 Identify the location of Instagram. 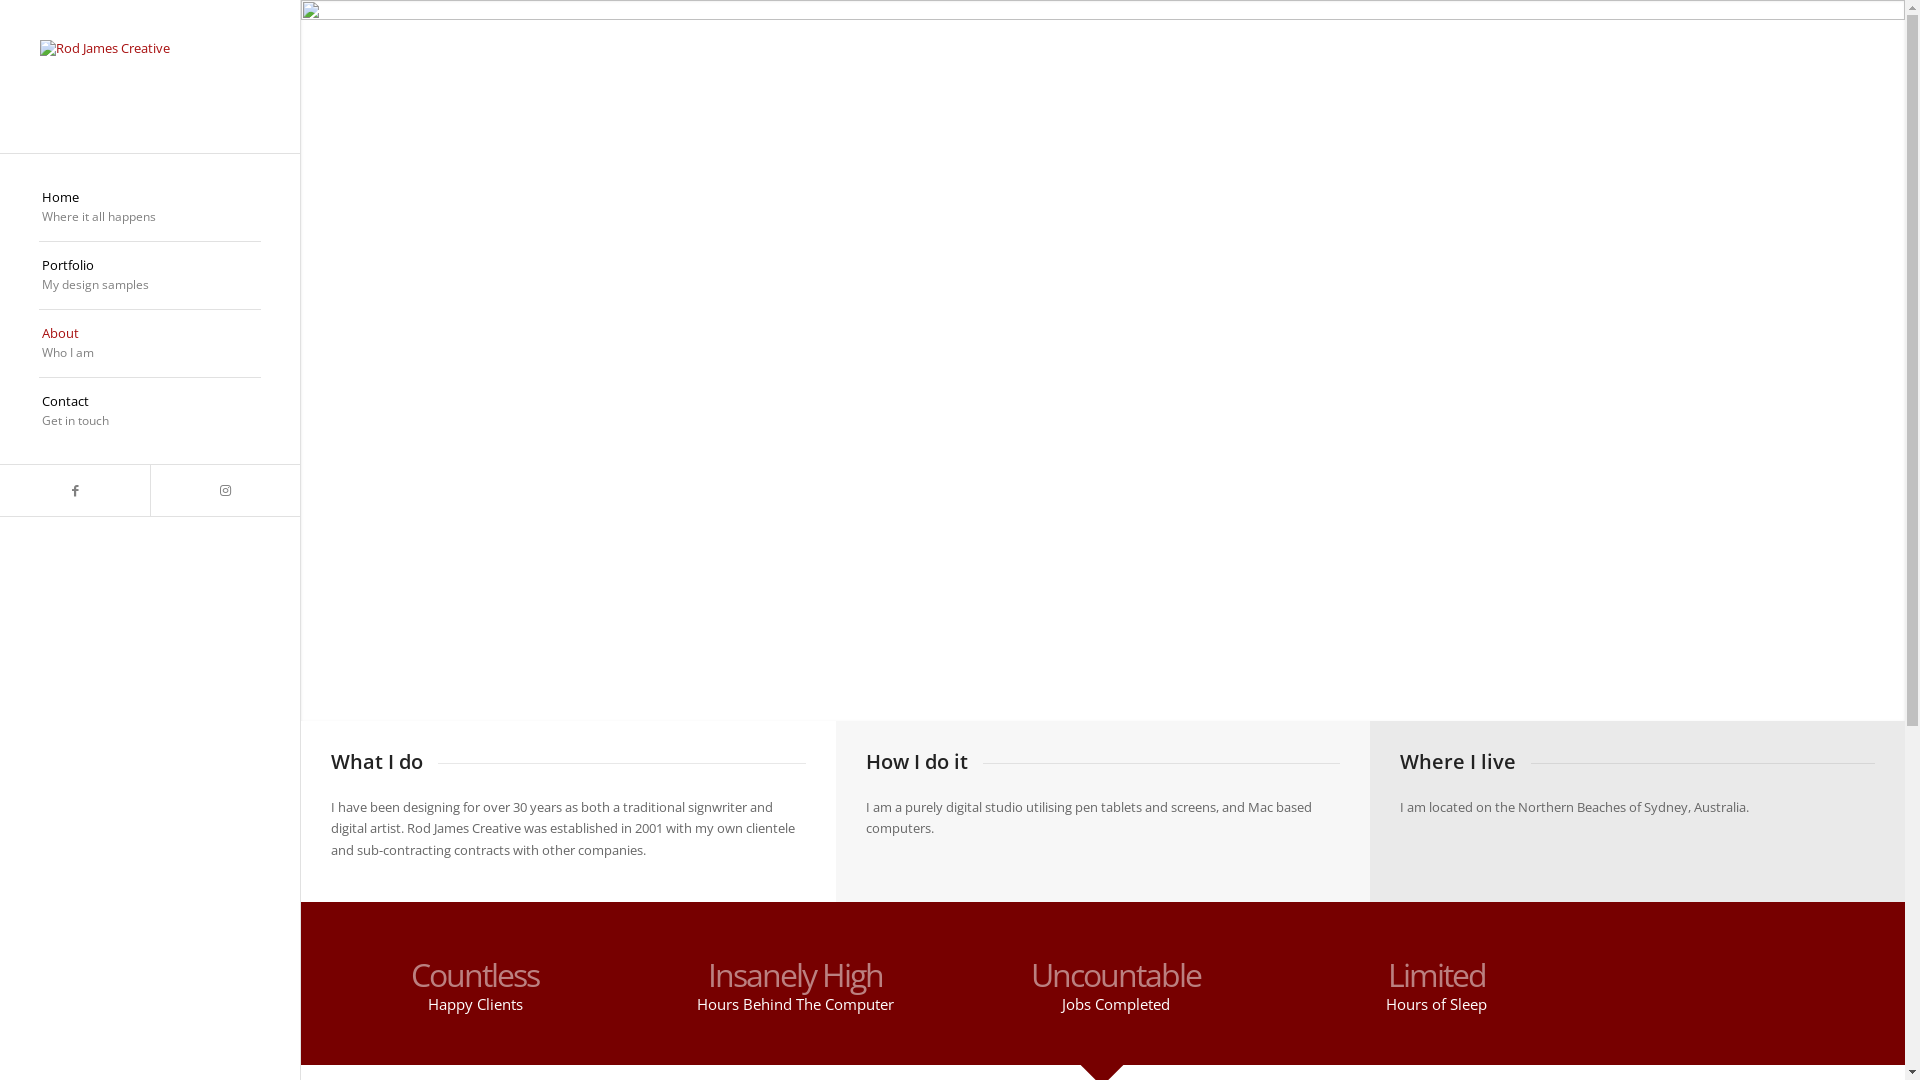
(225, 490).